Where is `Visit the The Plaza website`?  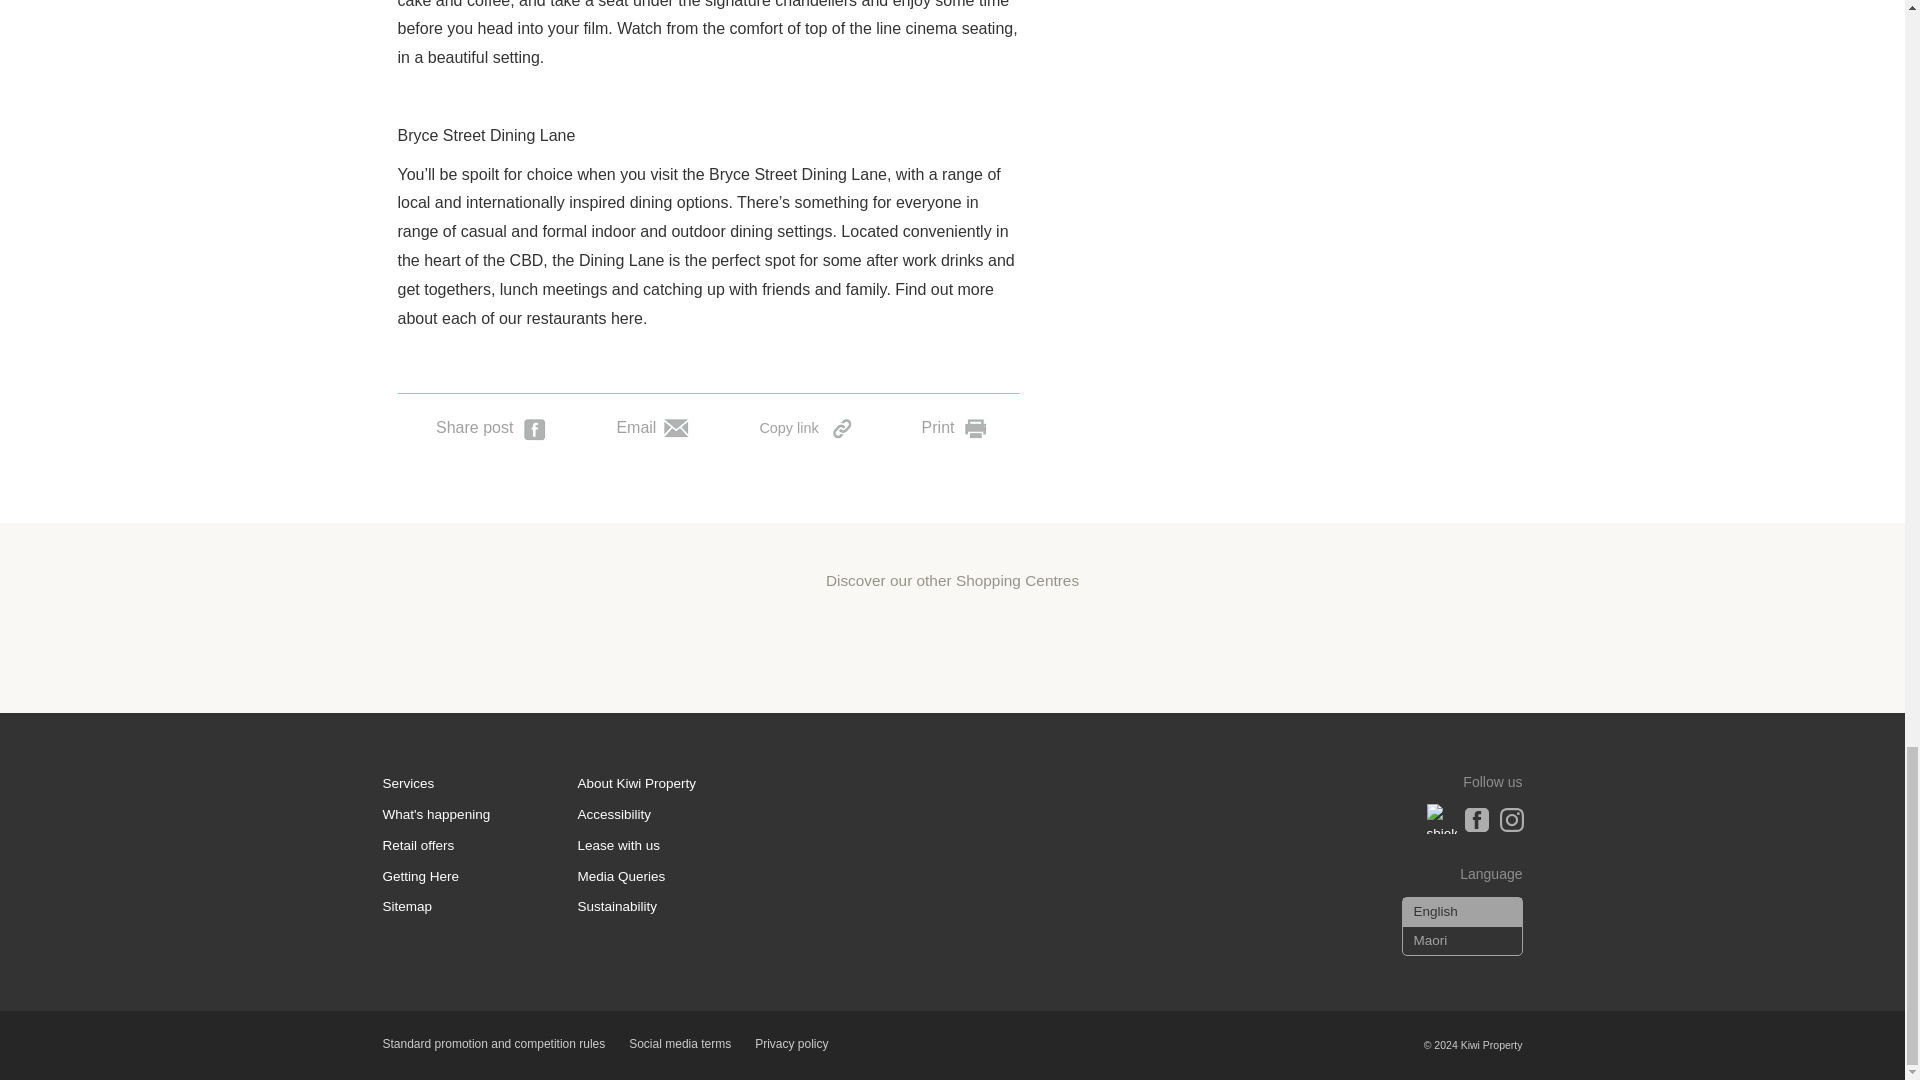
Visit the The Plaza website is located at coordinates (1104, 640).